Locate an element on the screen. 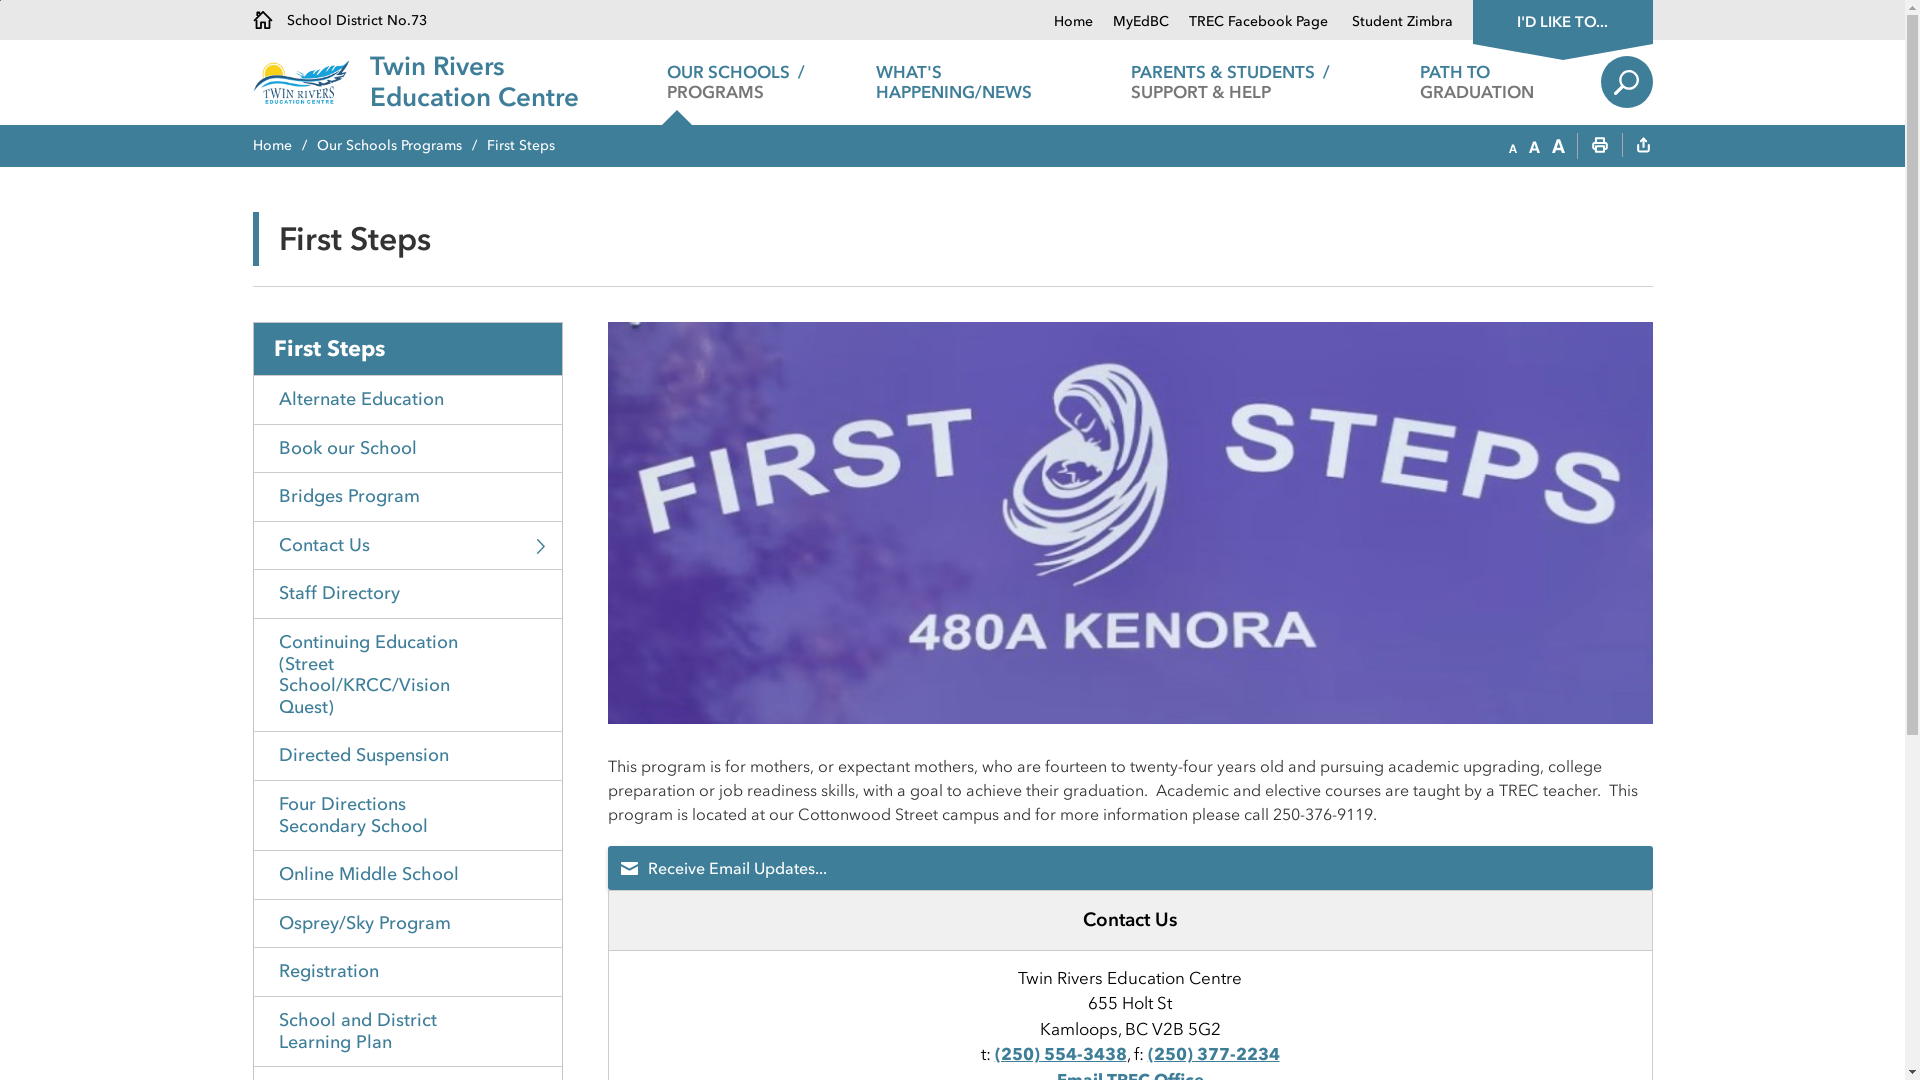 The width and height of the screenshot is (1920, 1080). Print This Page is located at coordinates (1600, 147).